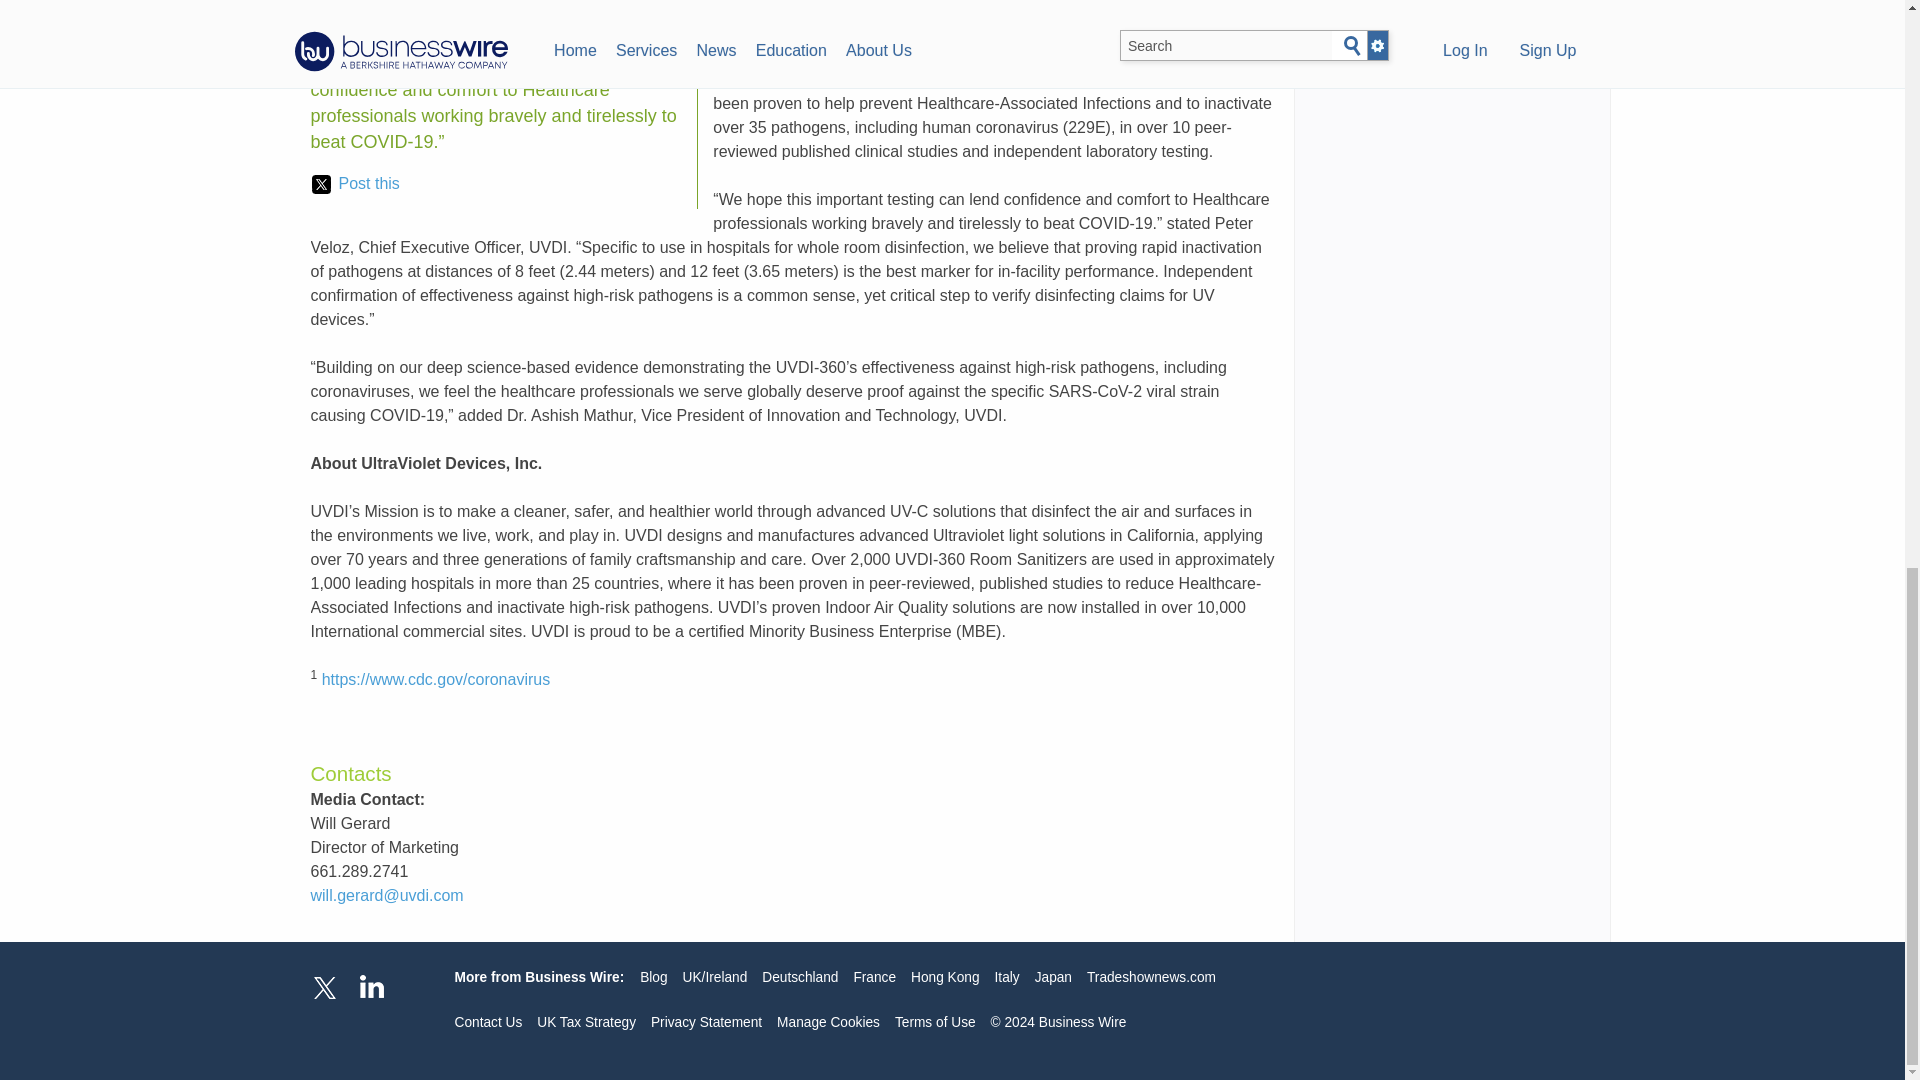  I want to click on Post this, so click(355, 183).